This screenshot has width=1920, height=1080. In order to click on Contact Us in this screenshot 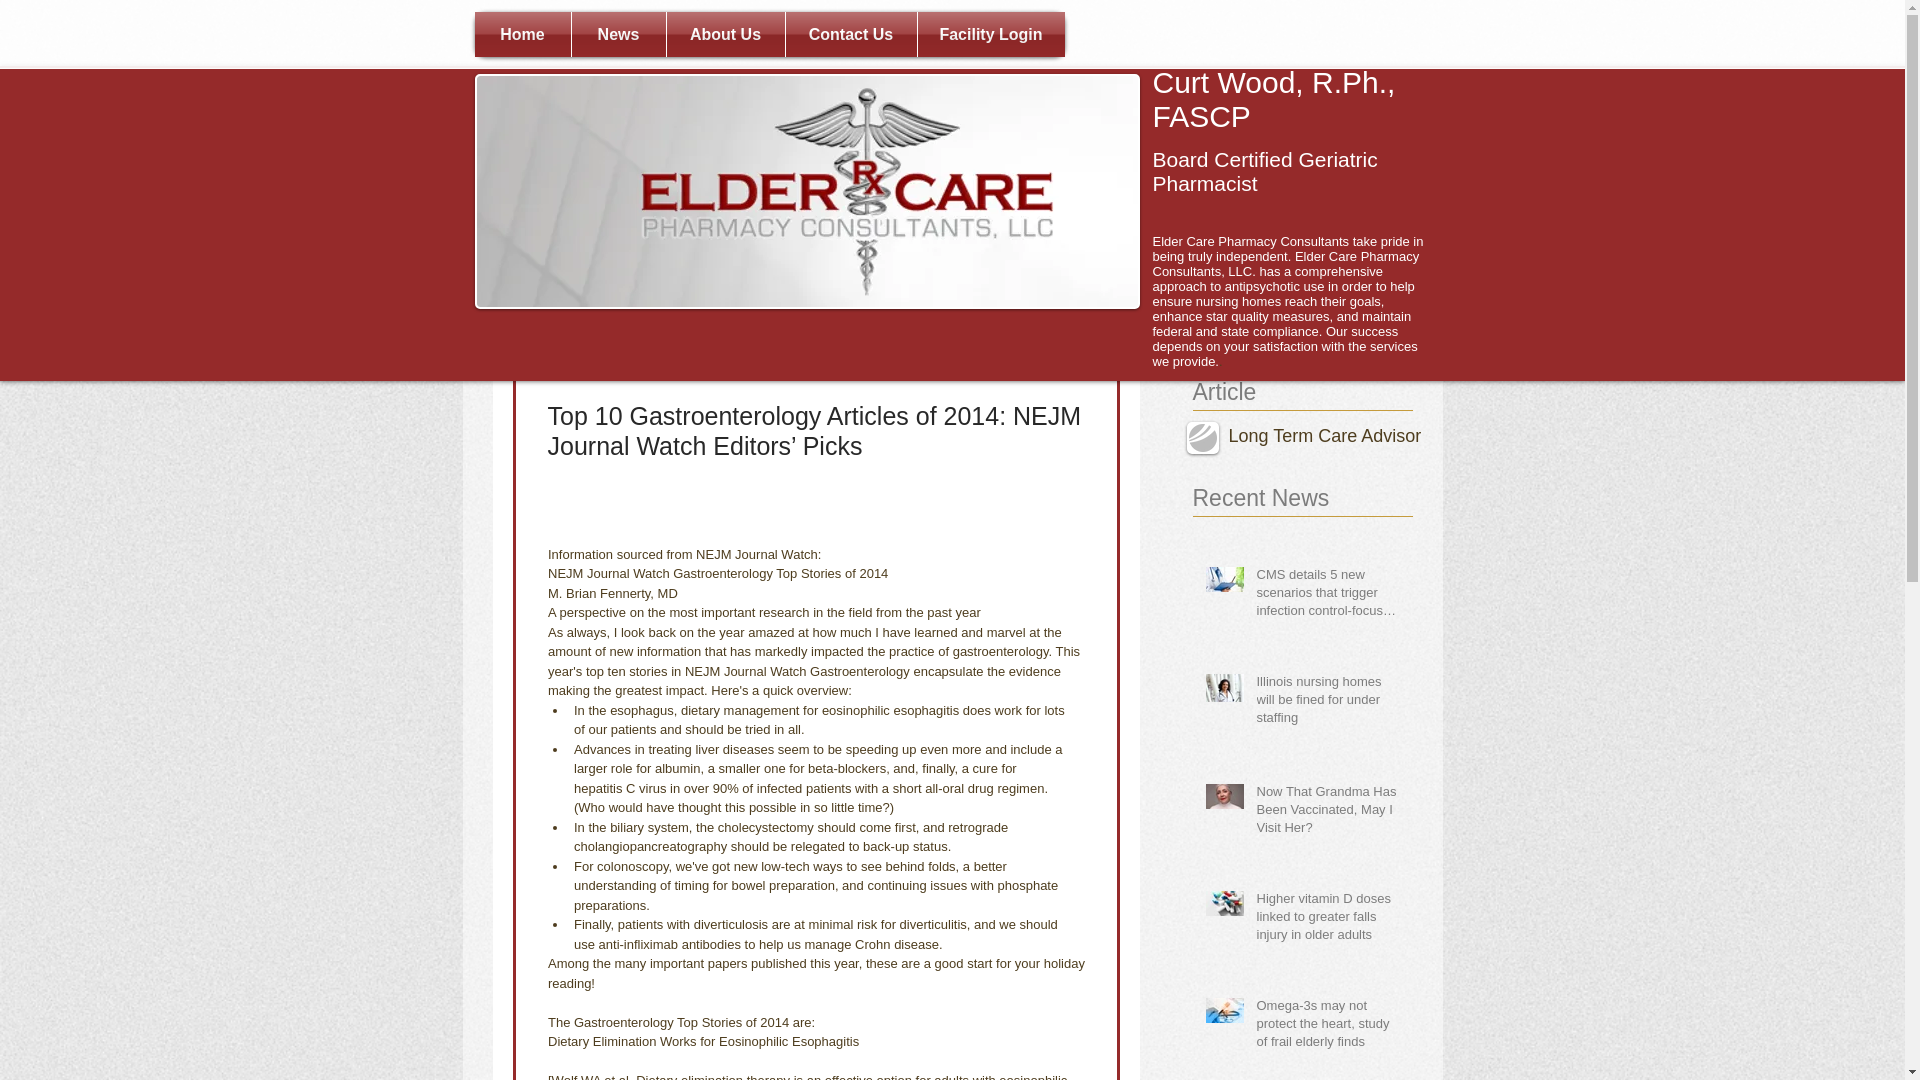, I will do `click(851, 34)`.